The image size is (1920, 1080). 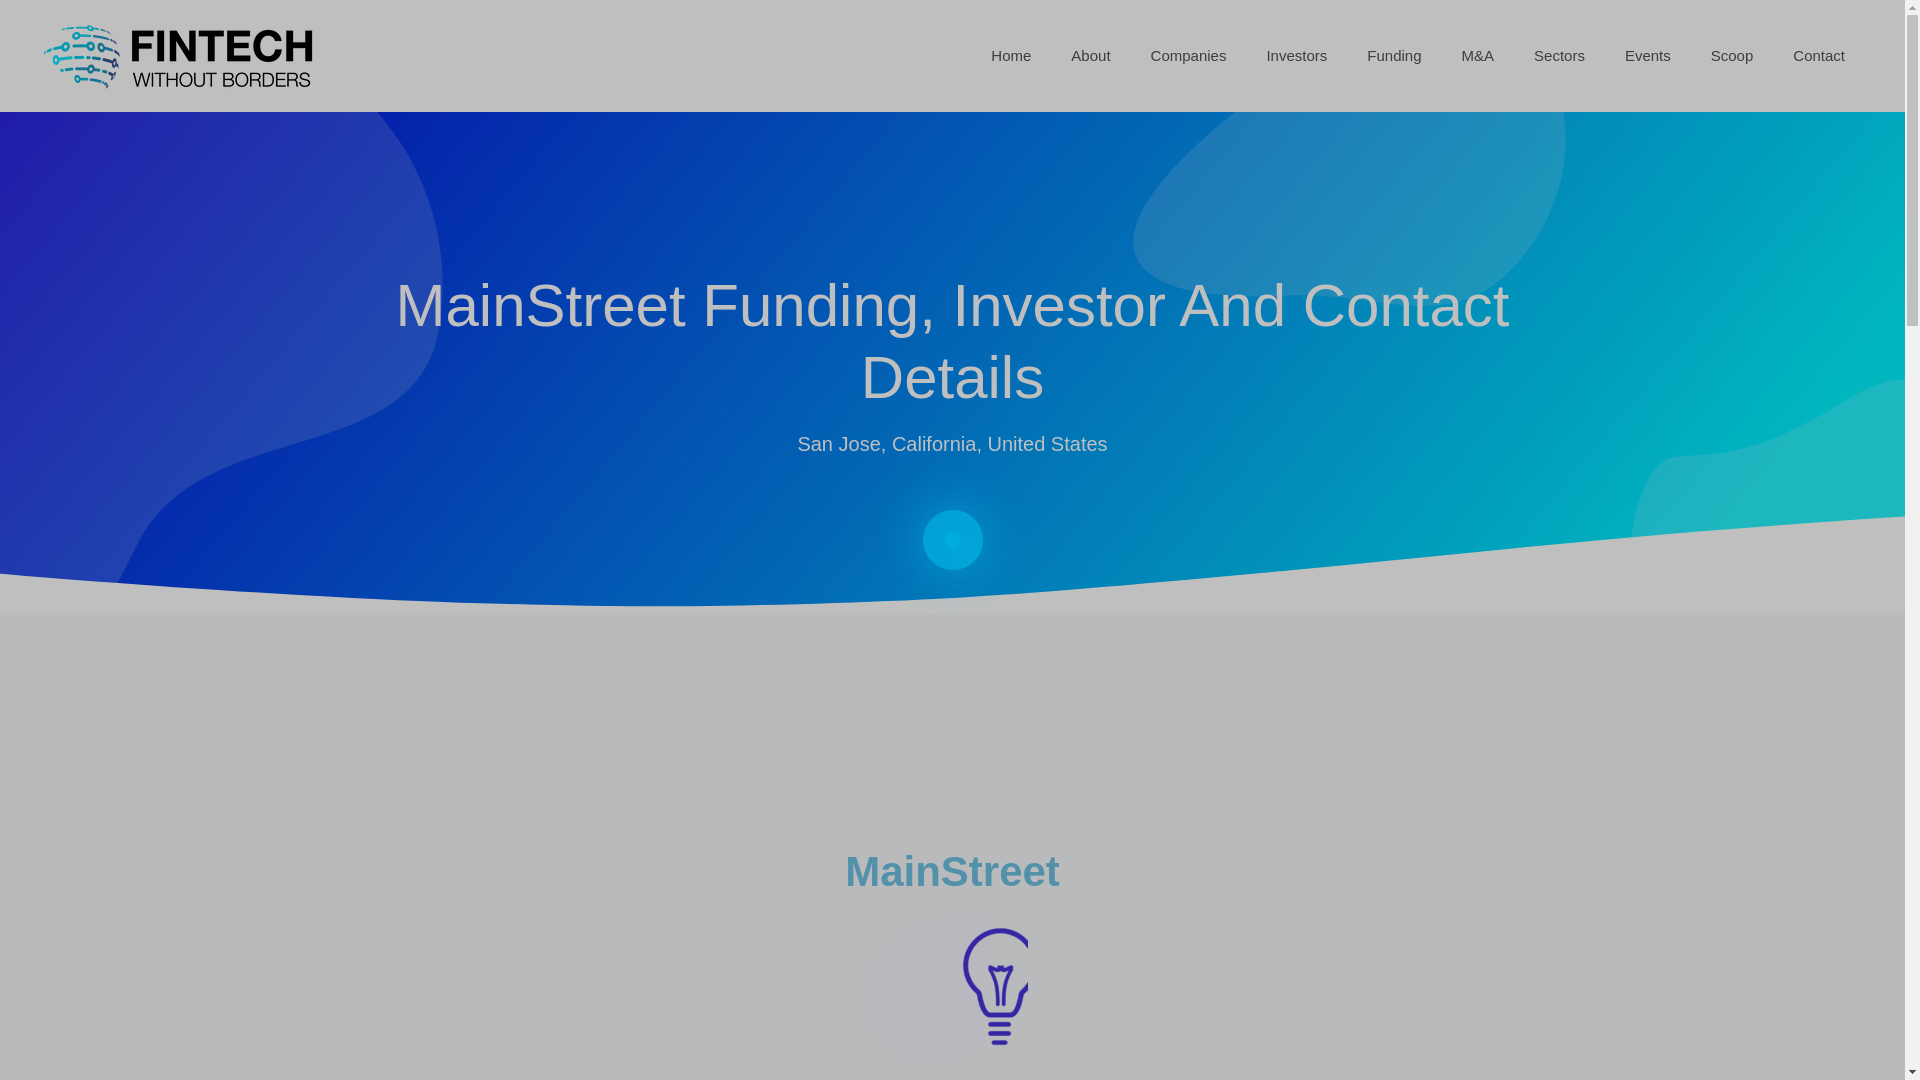 I want to click on Events, so click(x=1648, y=56).